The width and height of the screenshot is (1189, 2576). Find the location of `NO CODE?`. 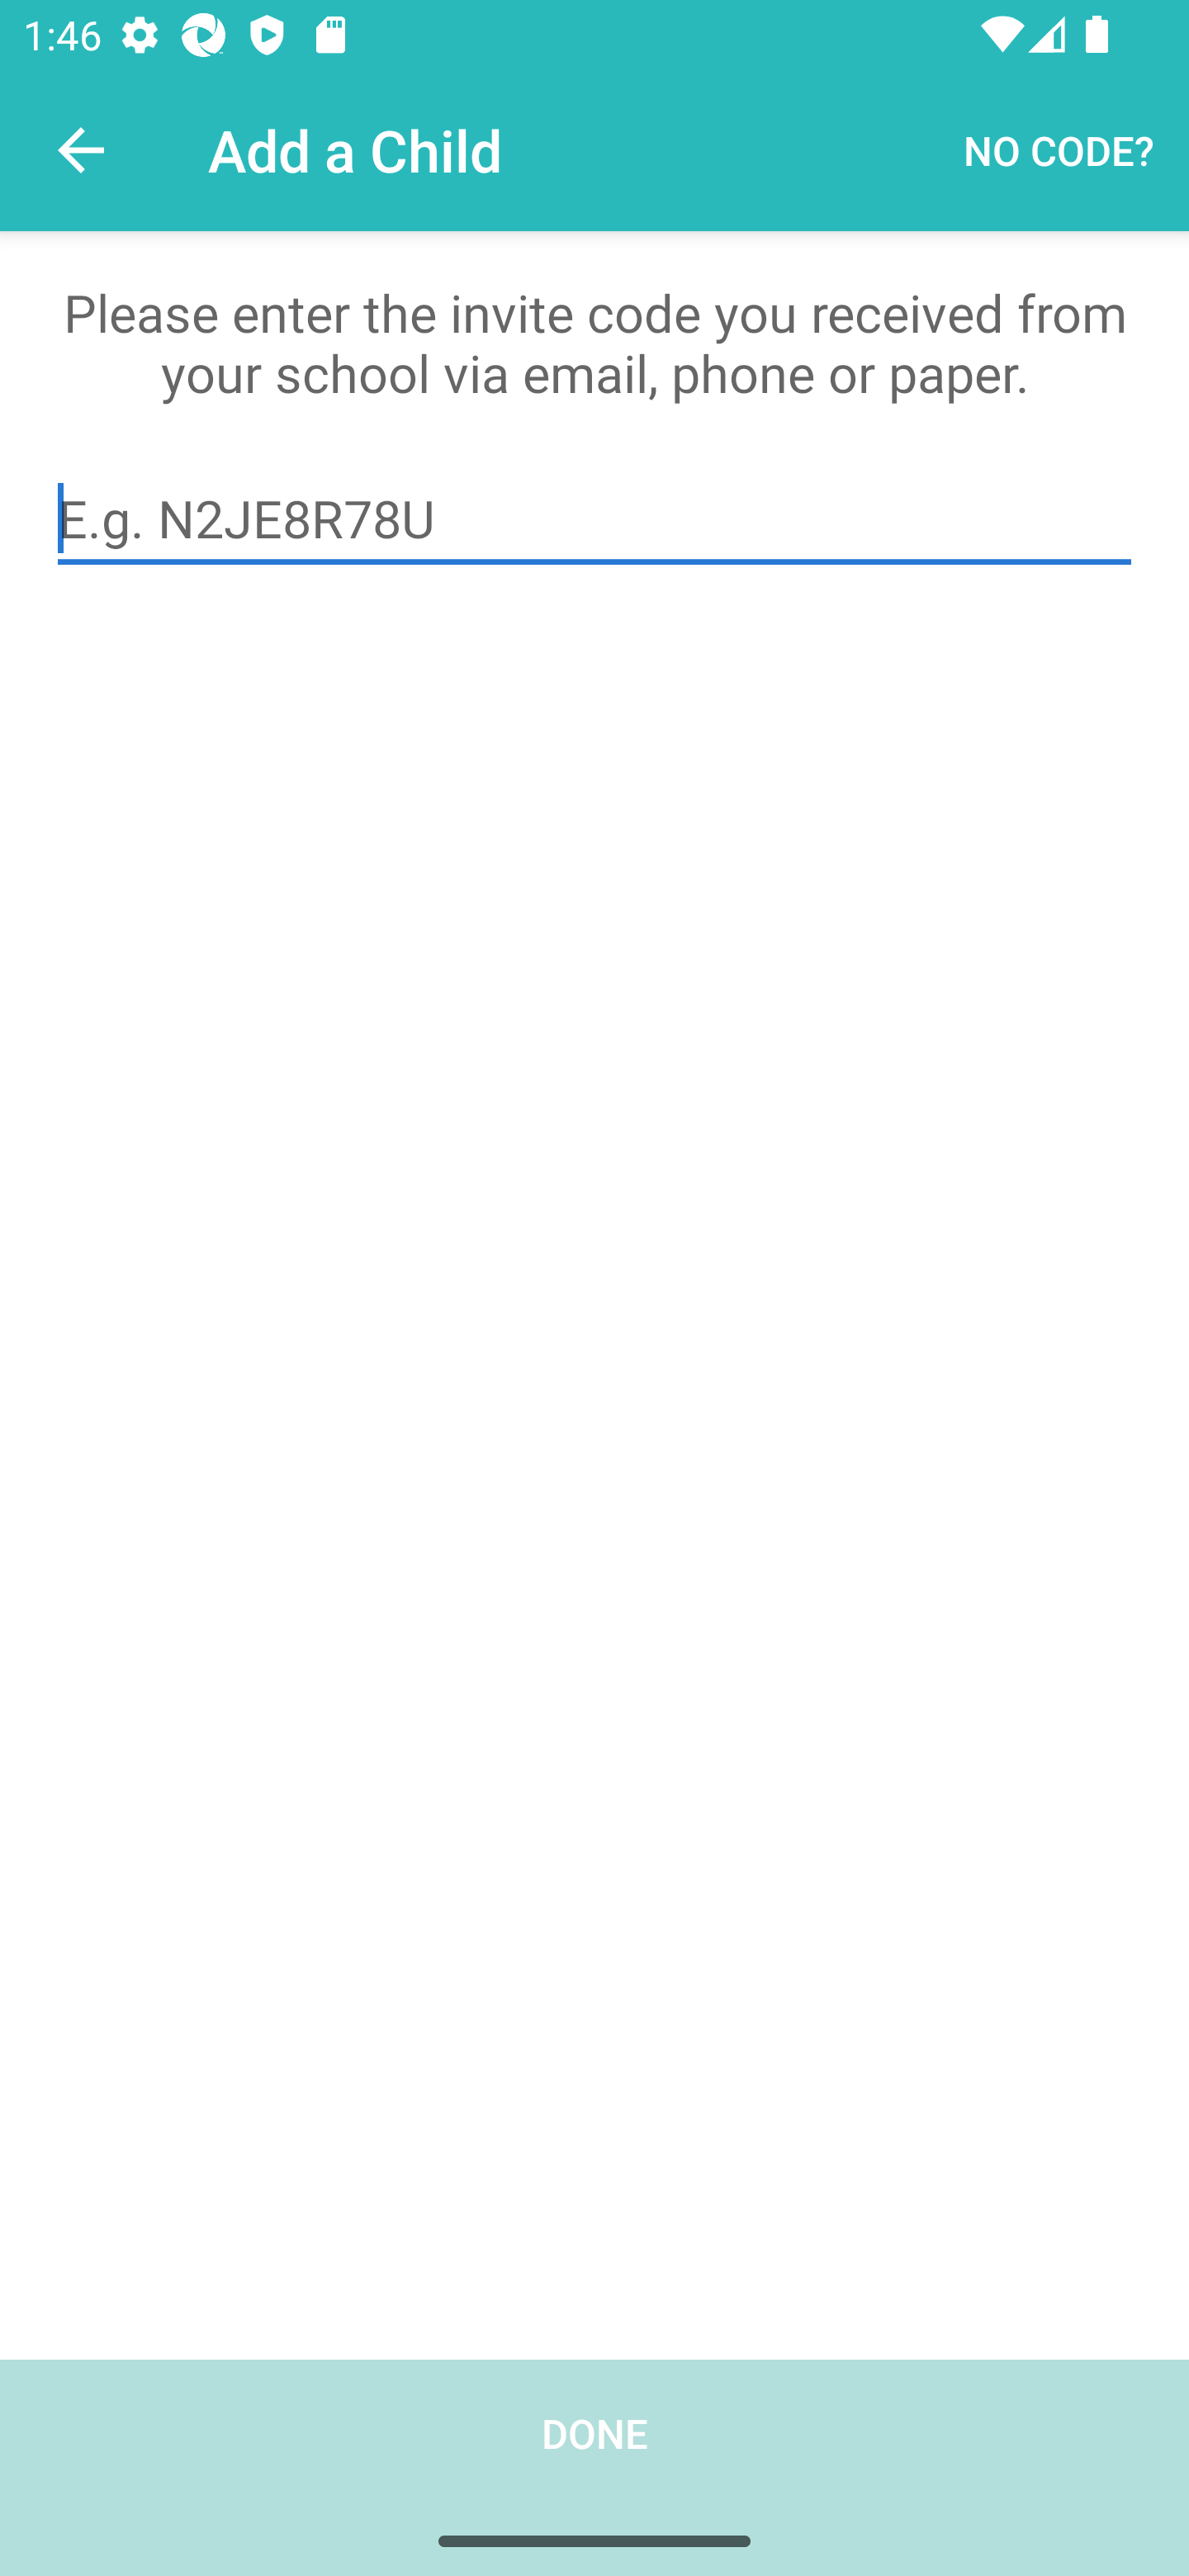

NO CODE? is located at coordinates (1059, 149).